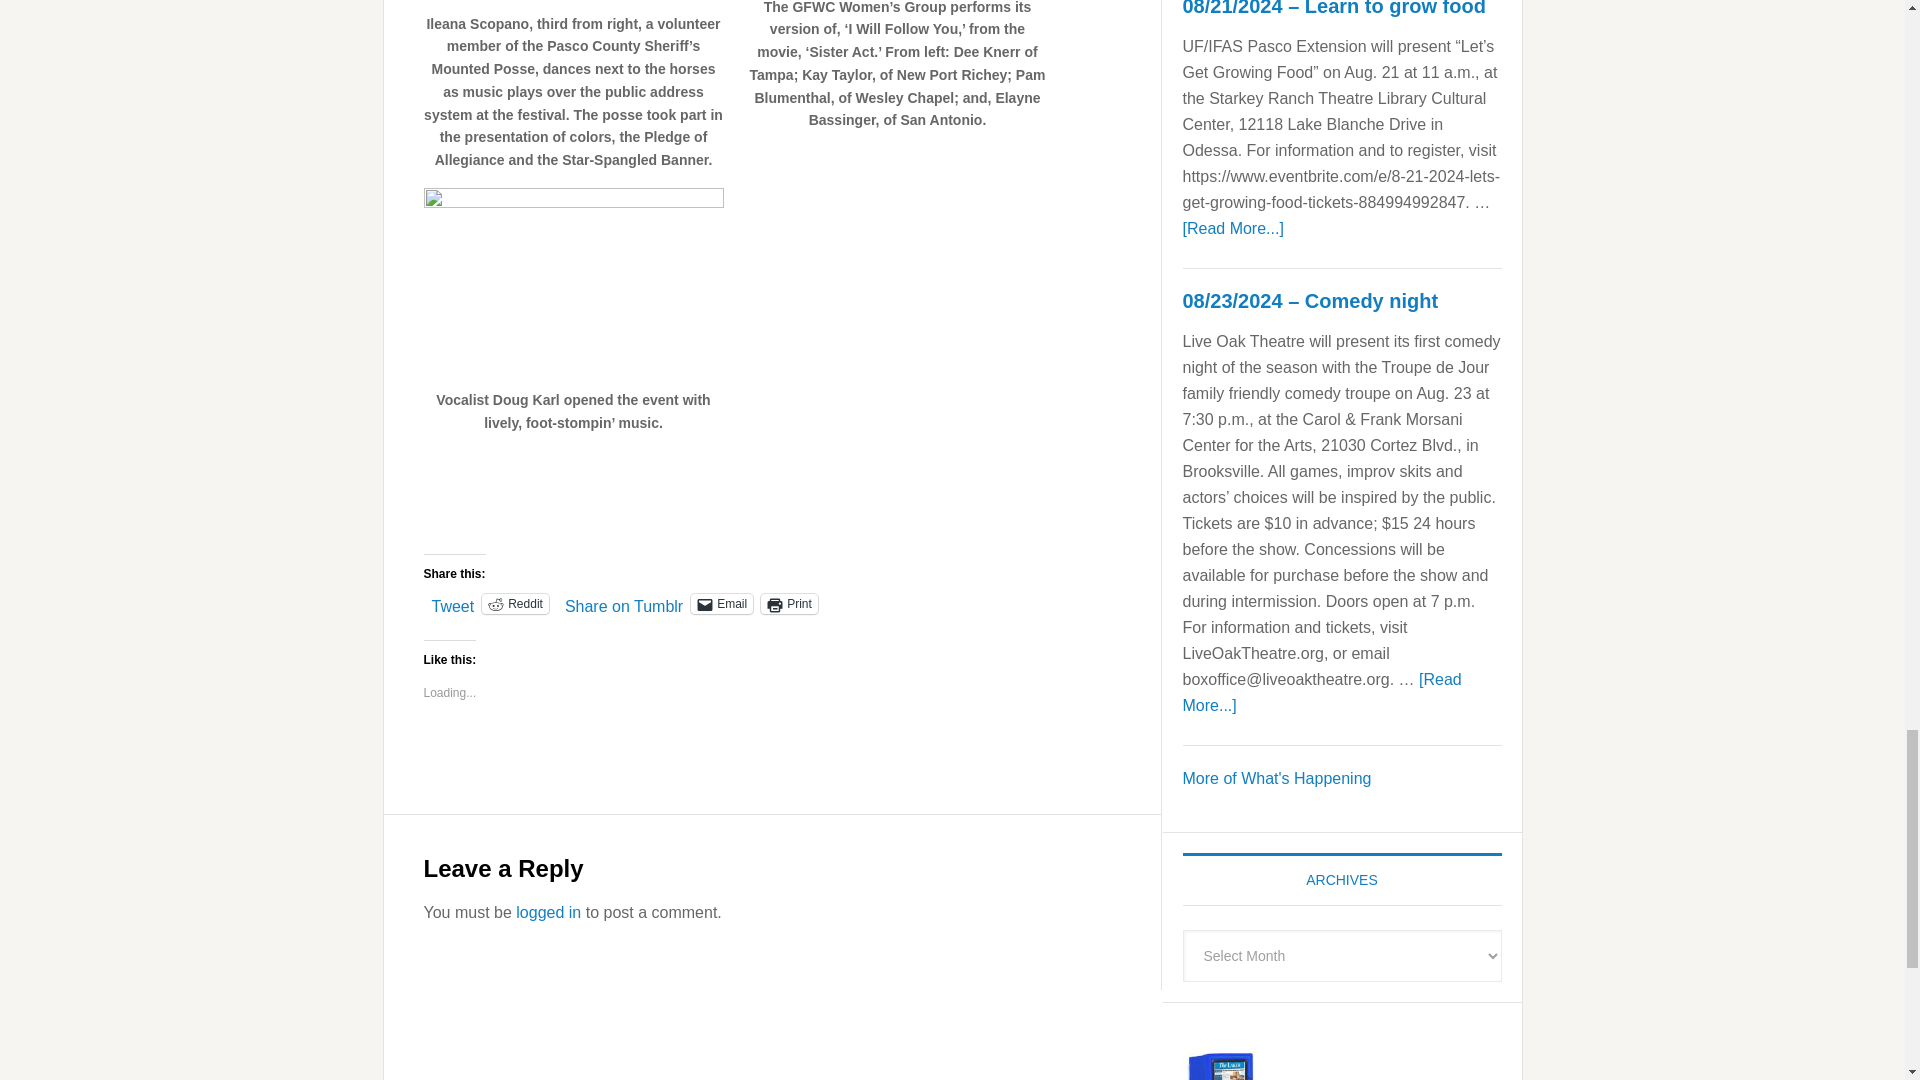 The image size is (1920, 1080). What do you see at coordinates (788, 604) in the screenshot?
I see `Click to print` at bounding box center [788, 604].